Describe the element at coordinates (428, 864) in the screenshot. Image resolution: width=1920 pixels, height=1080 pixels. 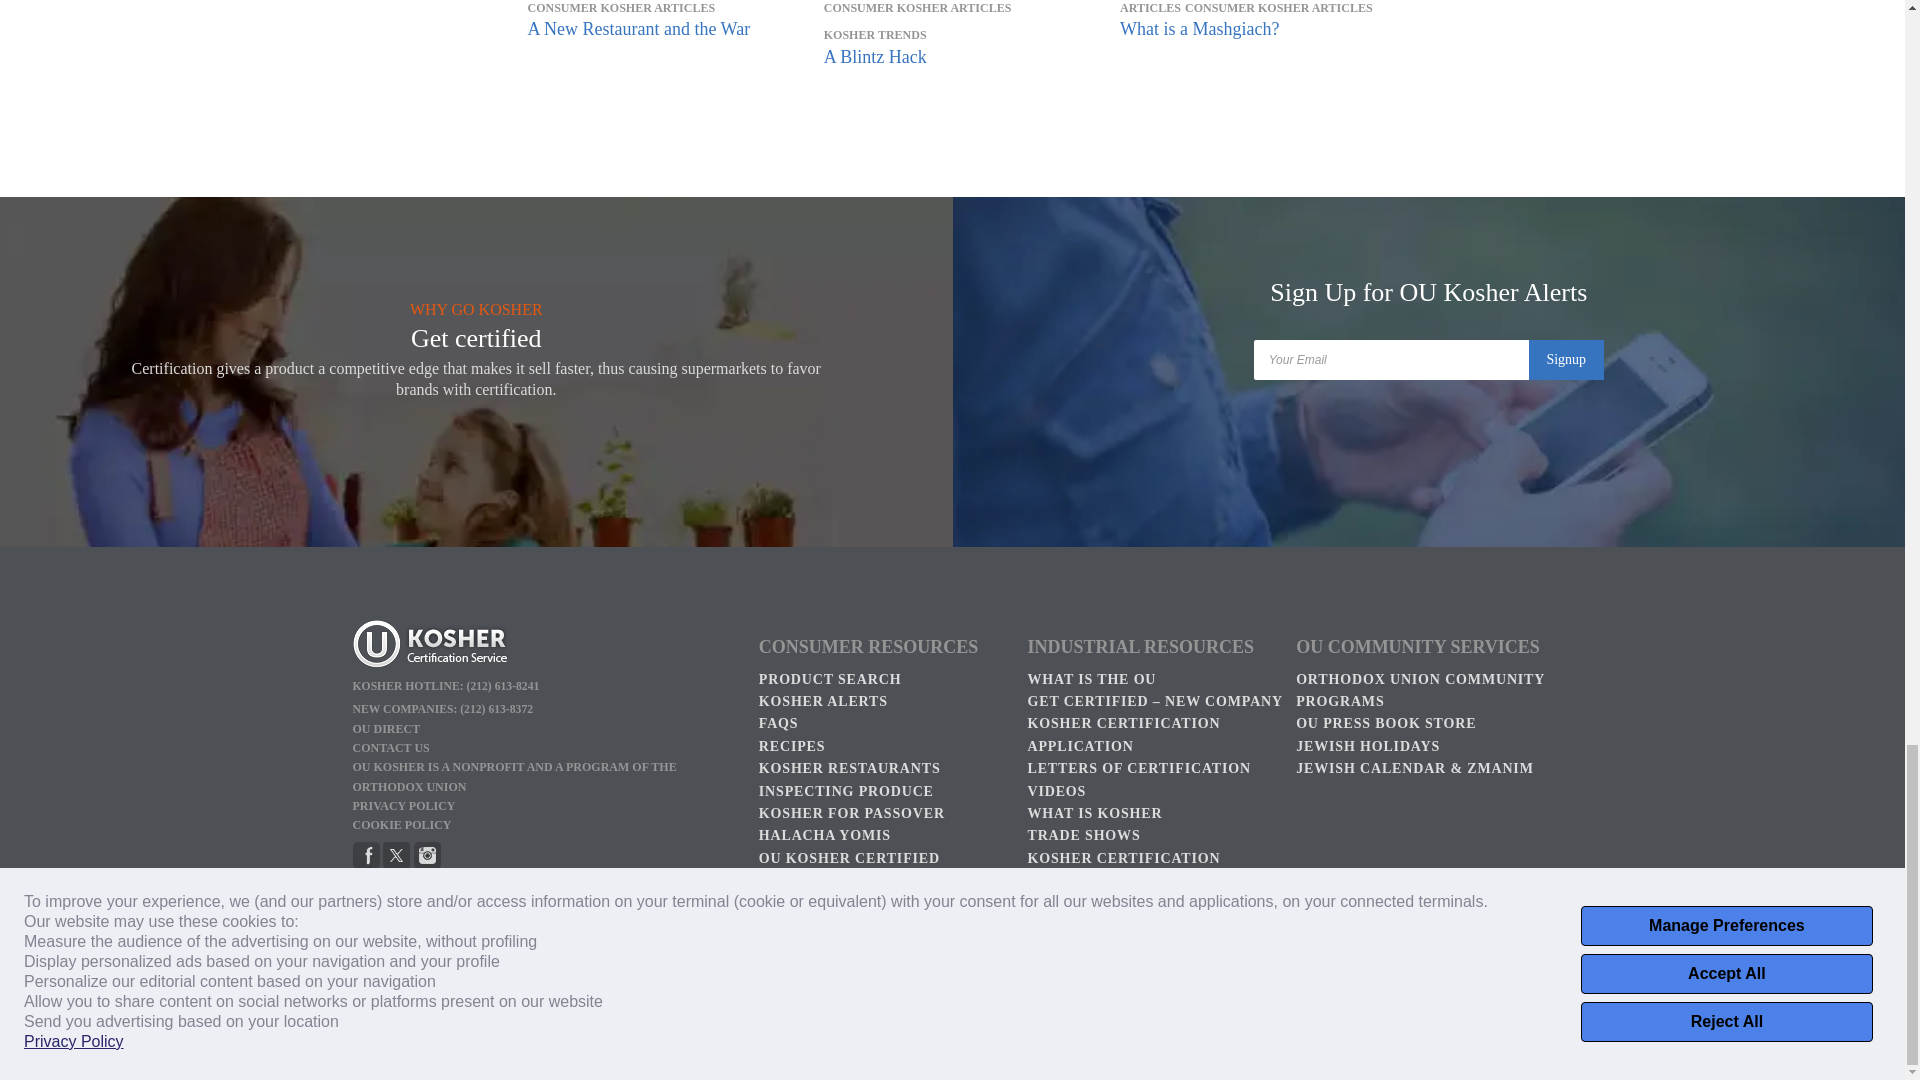
I see `OU Kosher` at that location.